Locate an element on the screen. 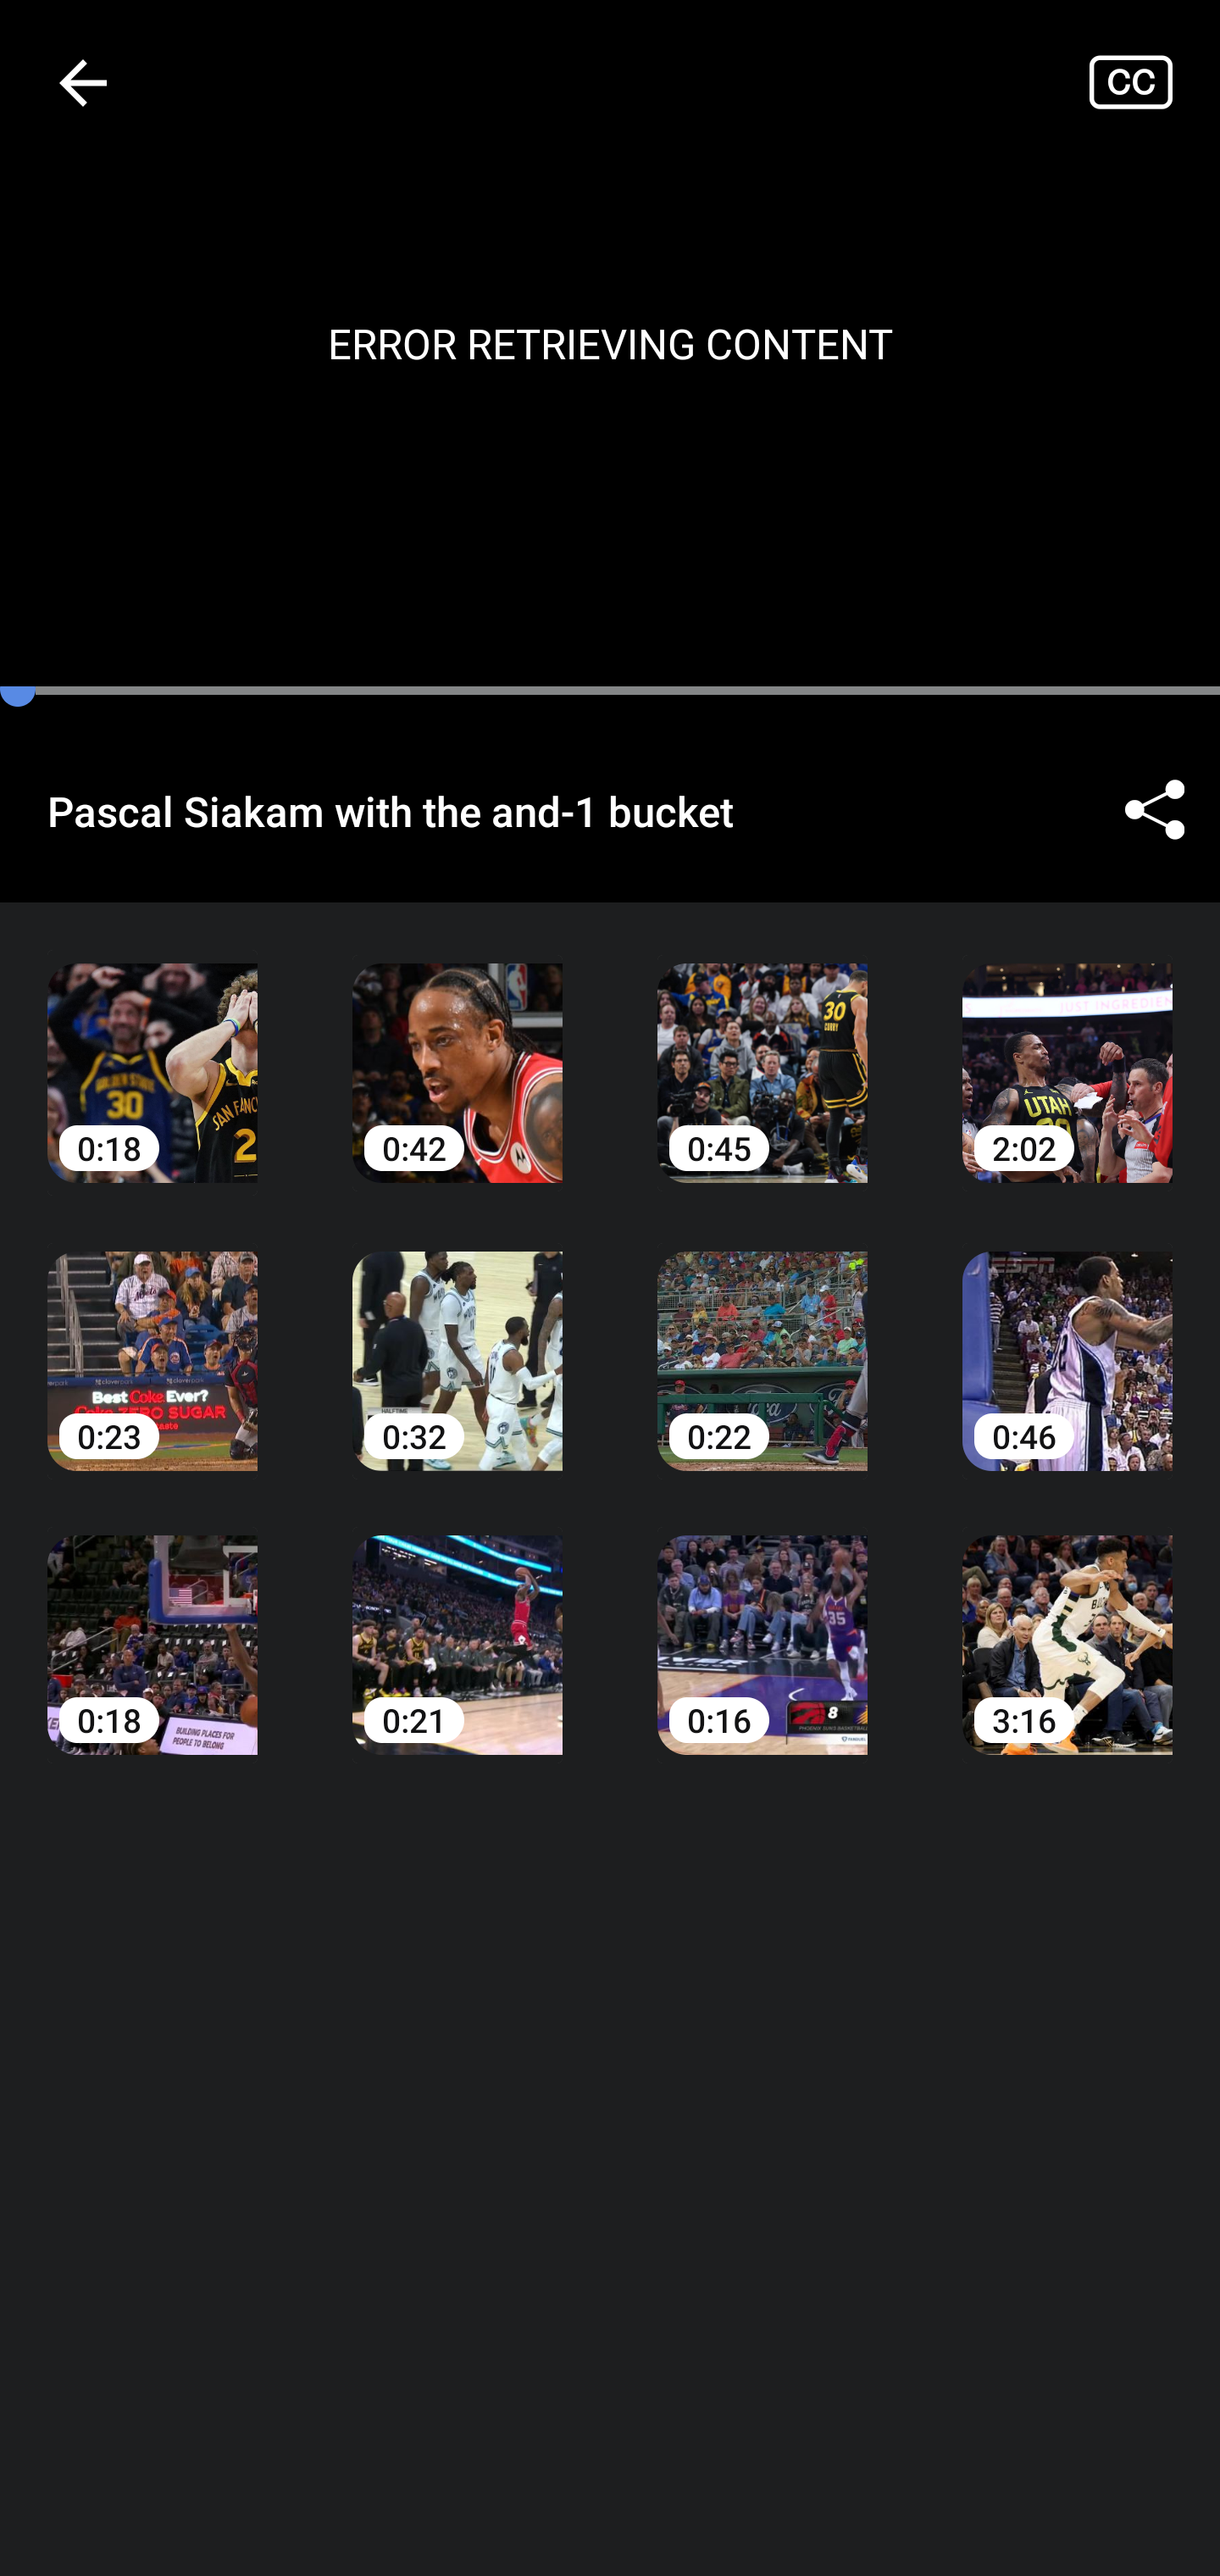 This screenshot has width=1220, height=2576. 2:02 is located at coordinates (1067, 1048).